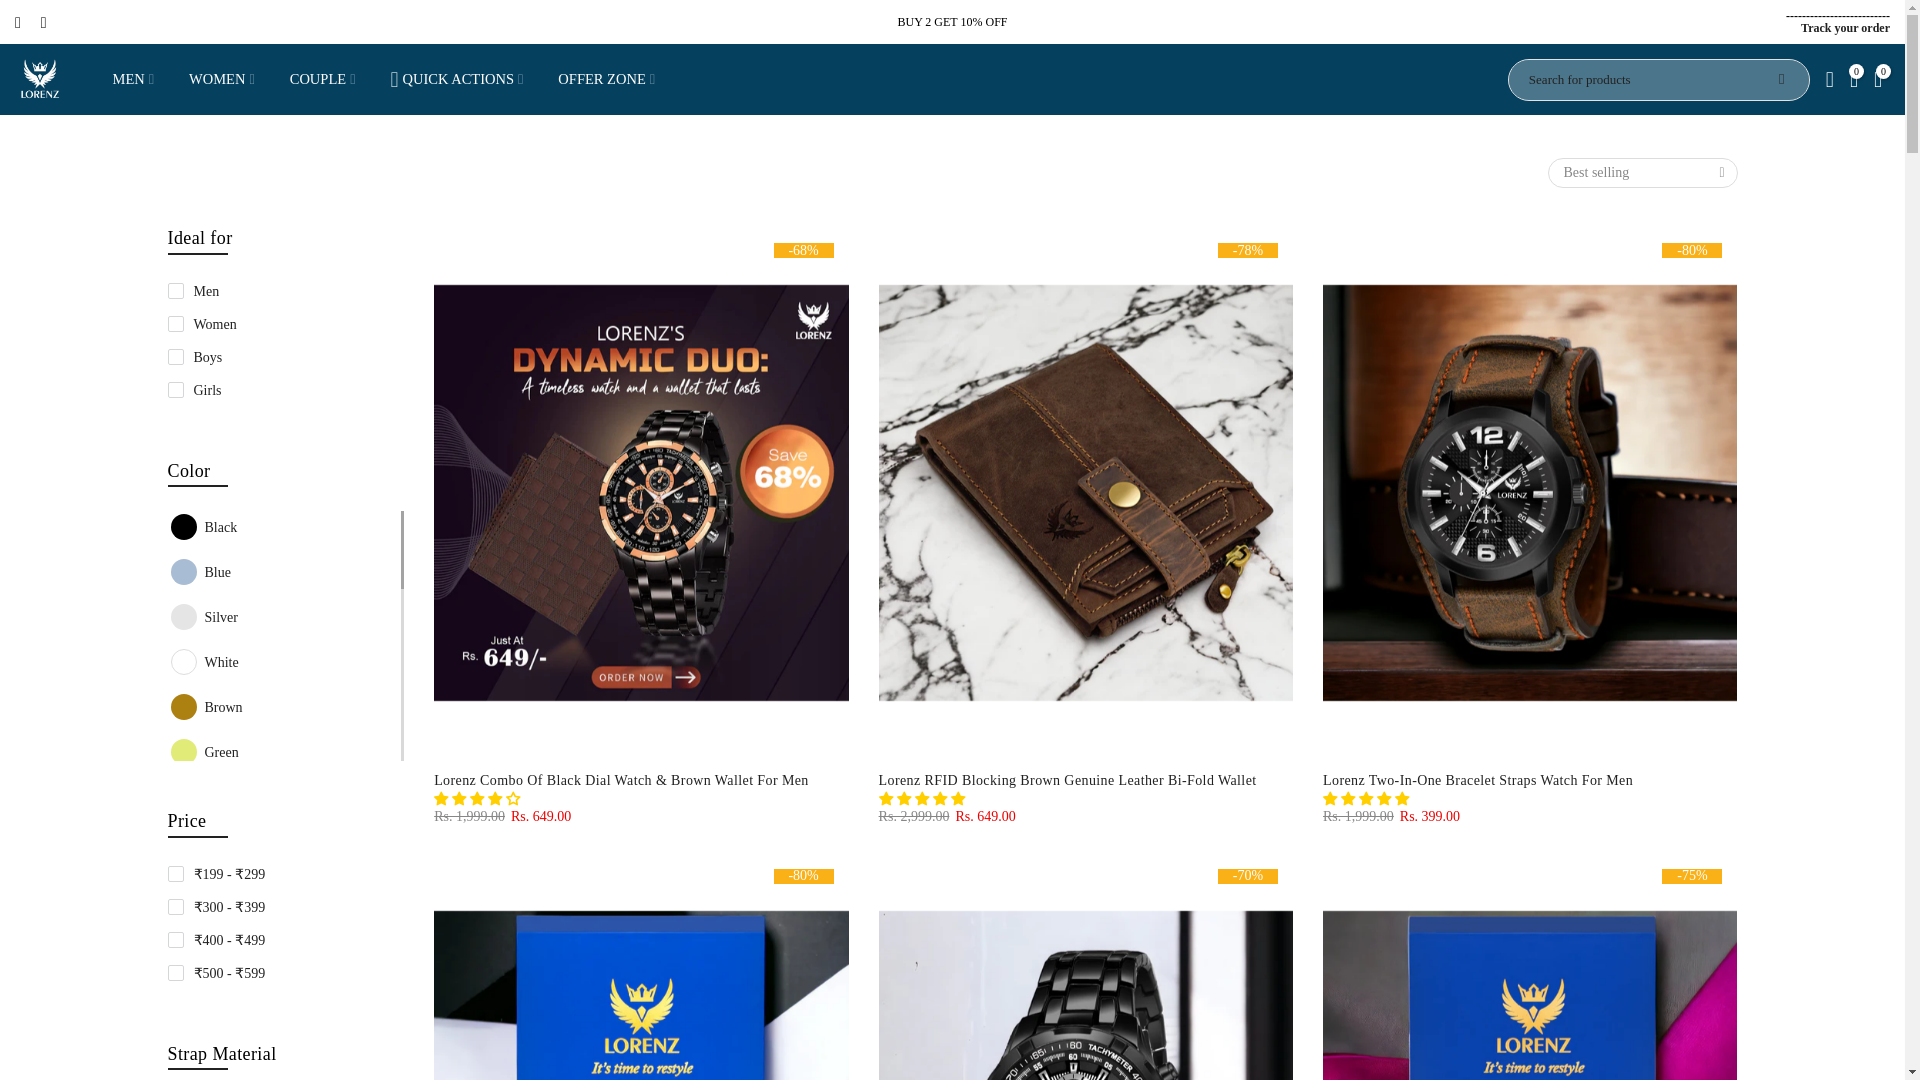 The height and width of the screenshot is (1080, 1920). I want to click on MEN, so click(222, 79).